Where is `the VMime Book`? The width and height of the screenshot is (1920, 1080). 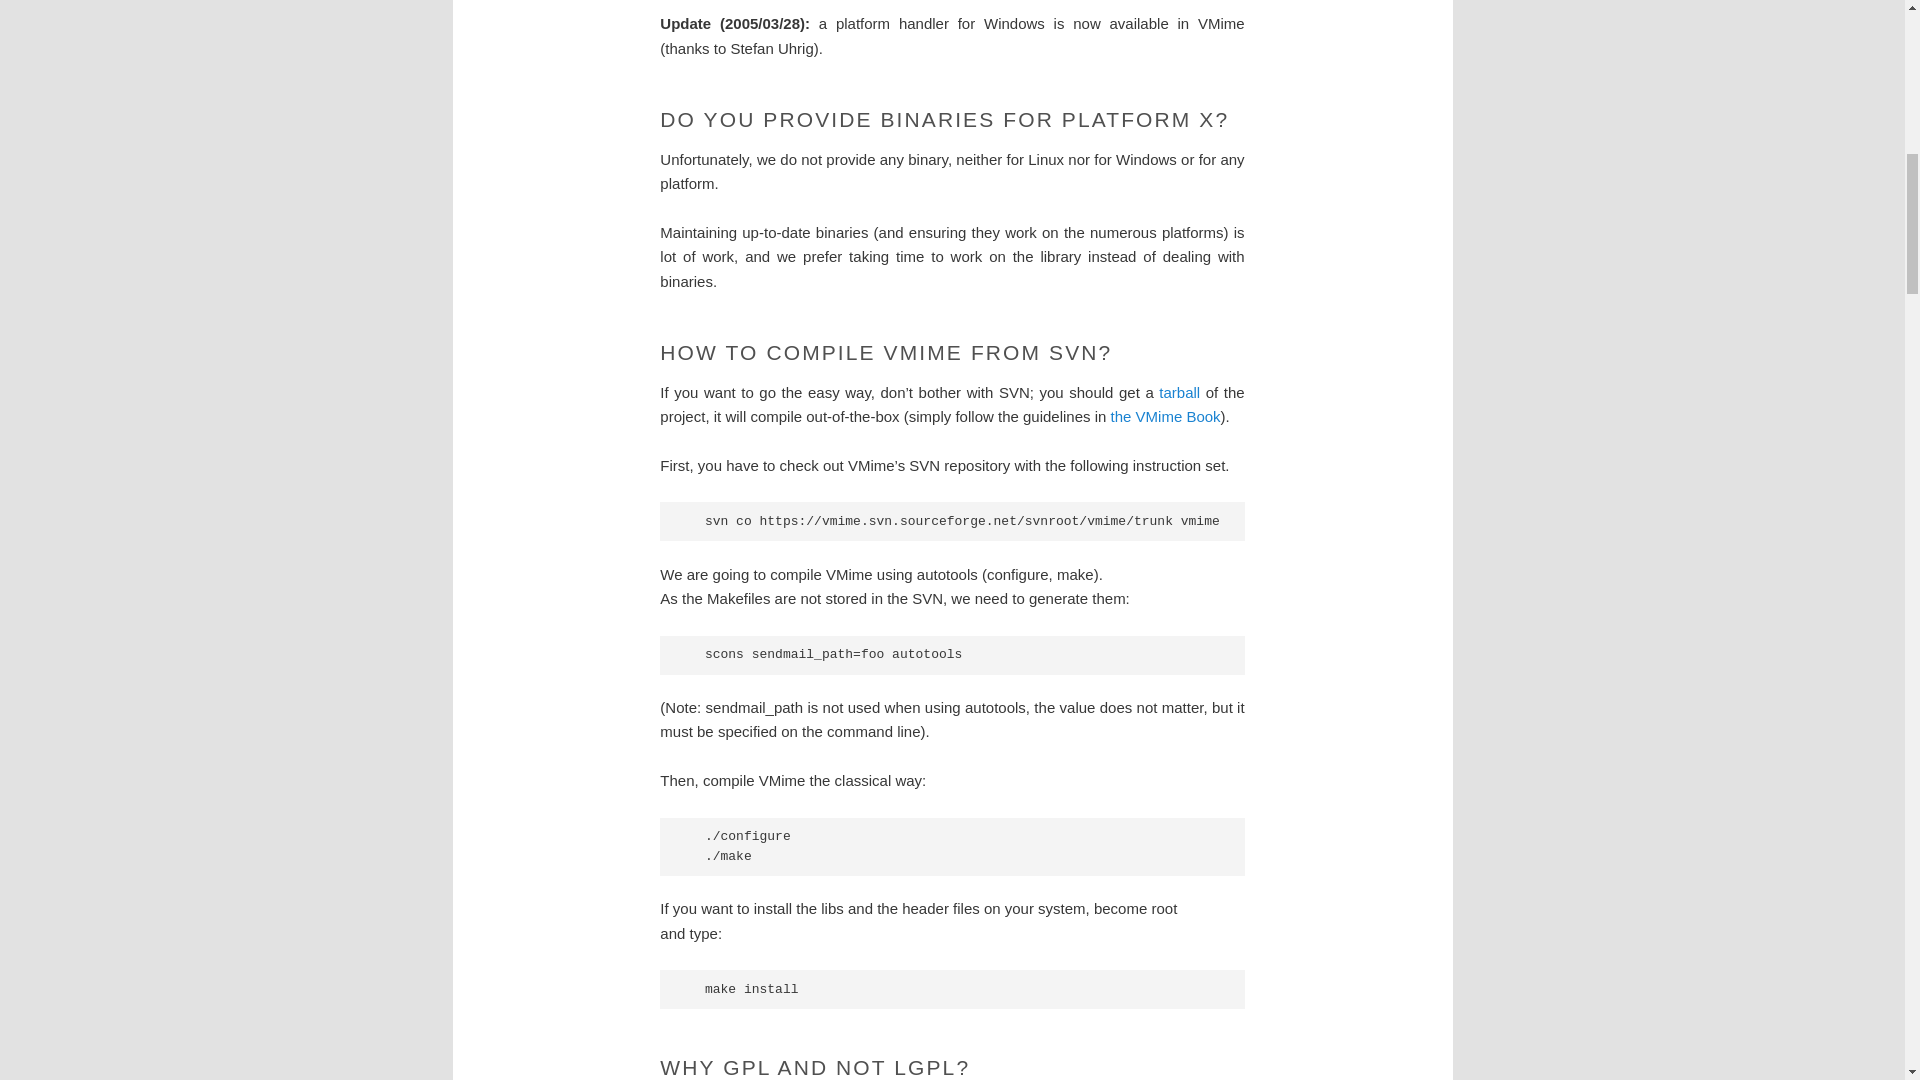
the VMime Book is located at coordinates (1166, 416).